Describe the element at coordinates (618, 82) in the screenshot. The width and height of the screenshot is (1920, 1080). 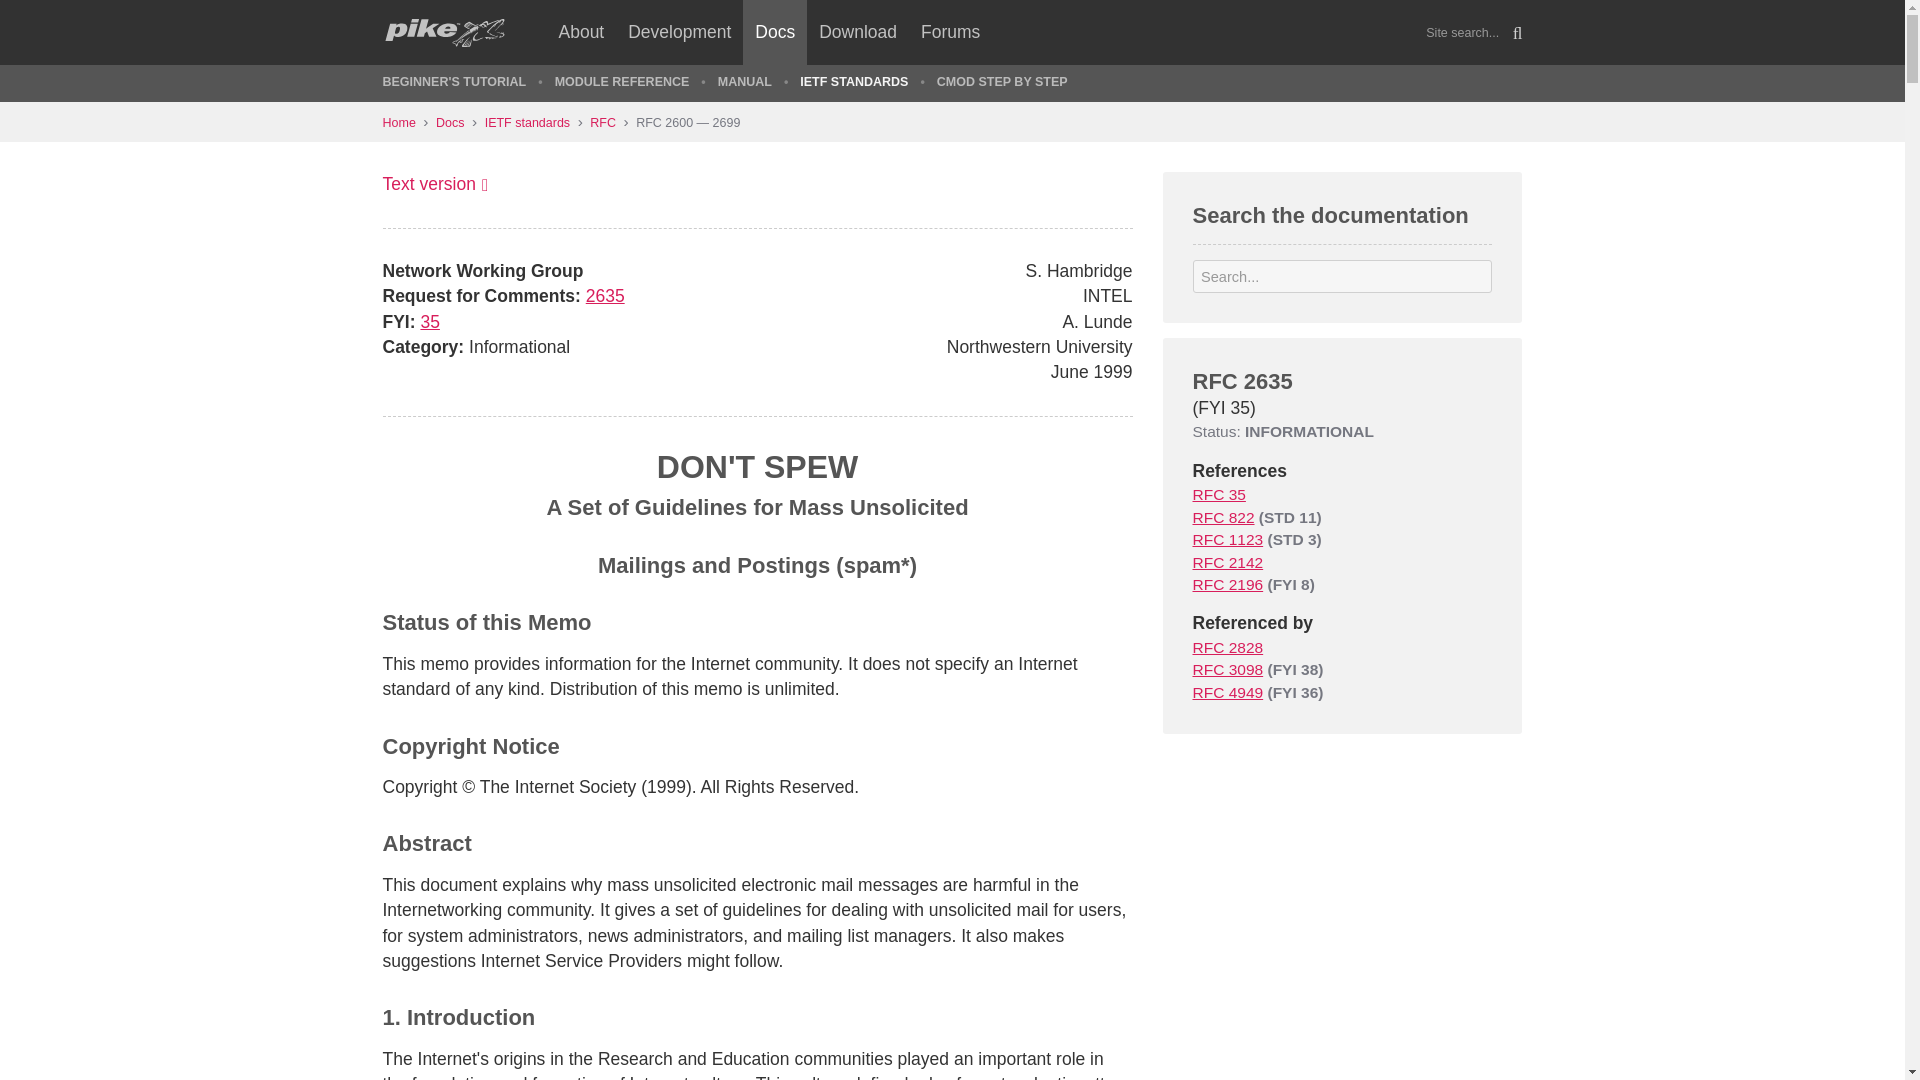
I see `MODULE REFERENCE` at that location.